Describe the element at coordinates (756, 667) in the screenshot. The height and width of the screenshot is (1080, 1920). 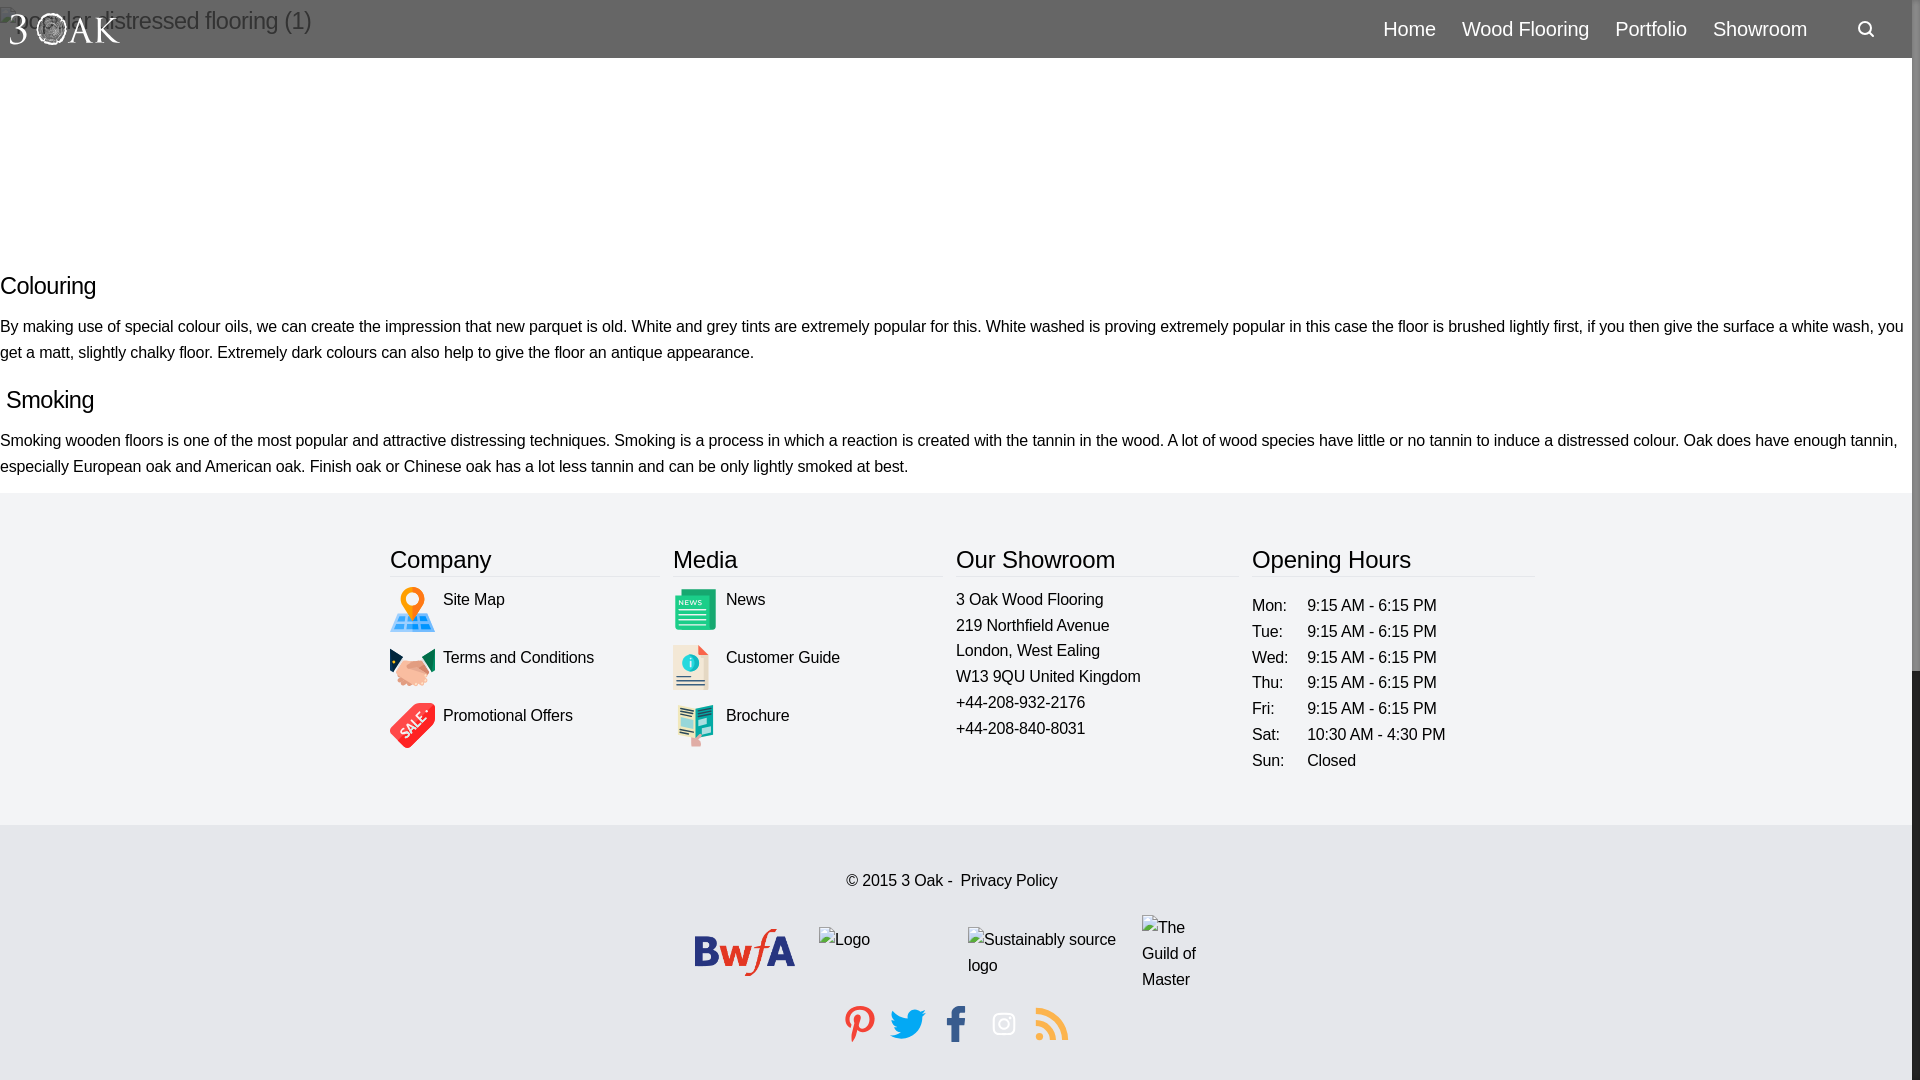
I see `Customer Guide` at that location.